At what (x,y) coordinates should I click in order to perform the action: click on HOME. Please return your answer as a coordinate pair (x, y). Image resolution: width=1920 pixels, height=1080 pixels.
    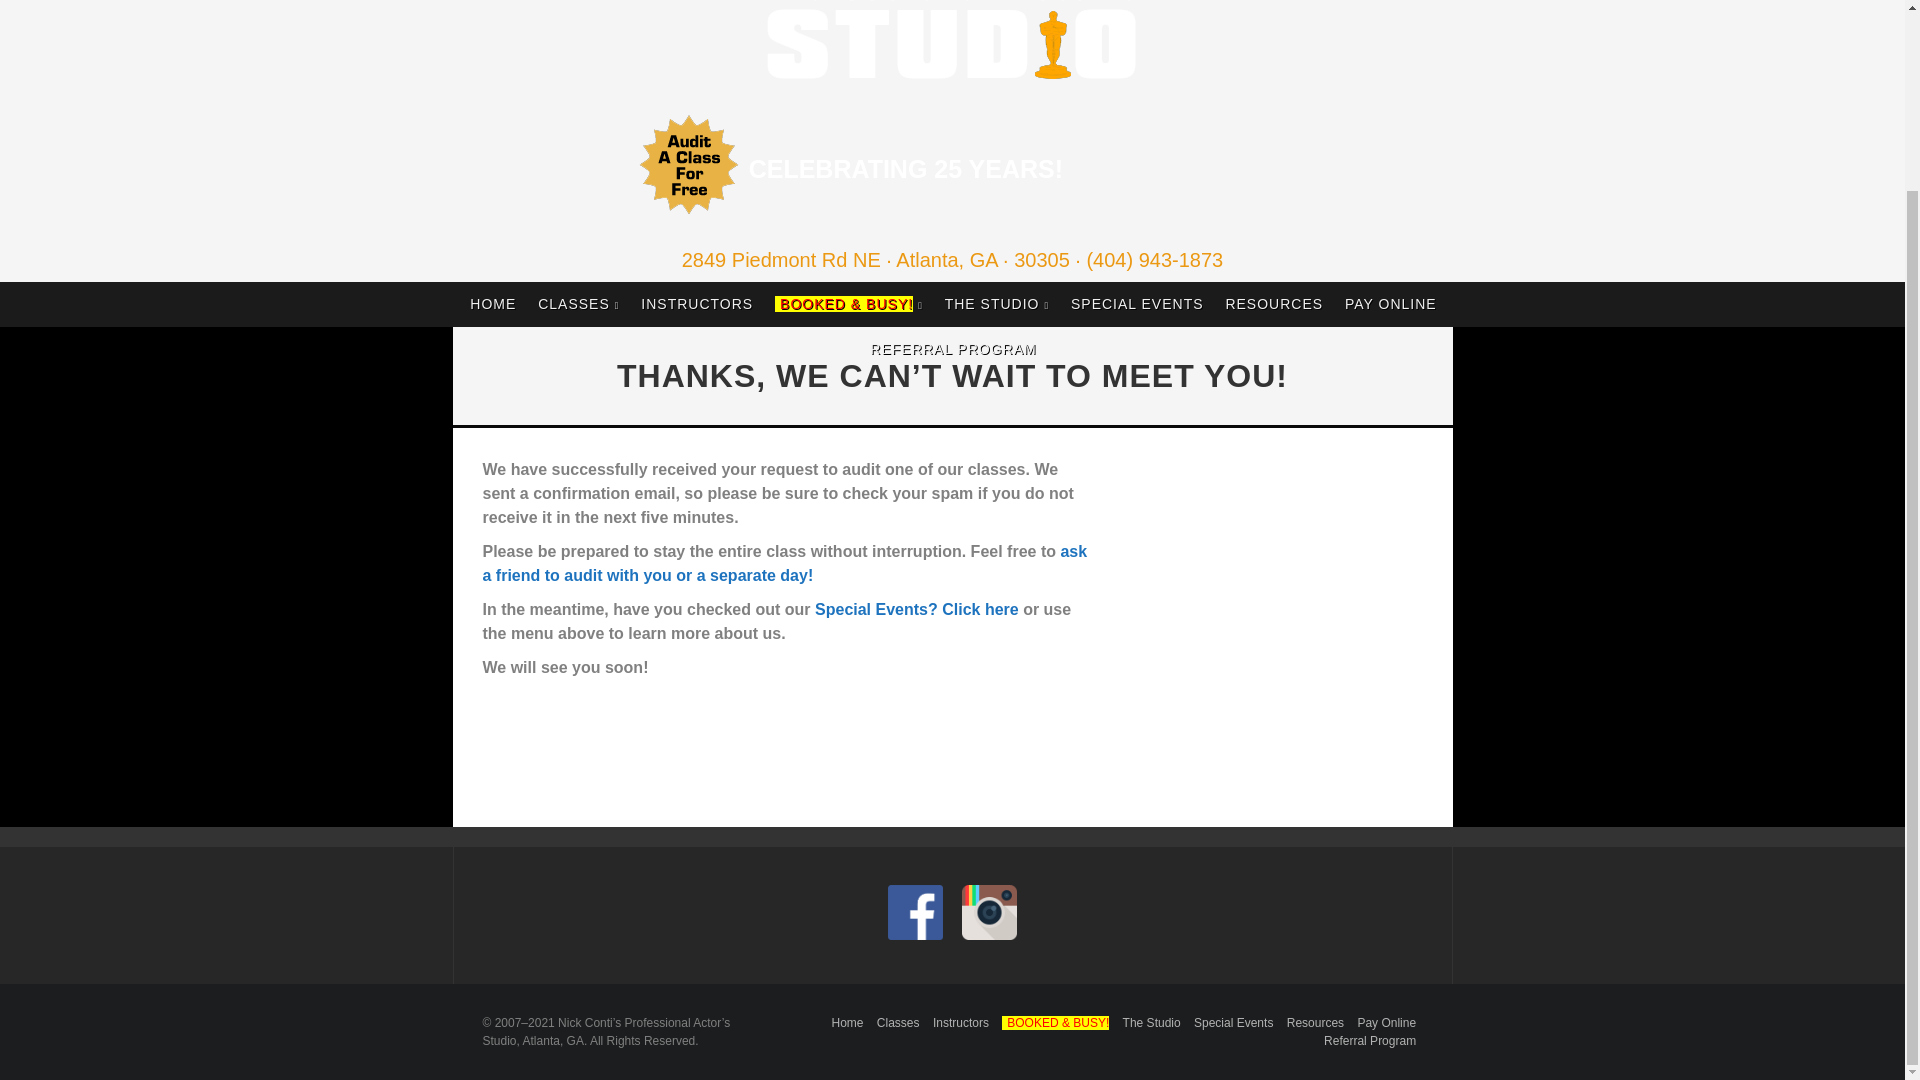
    Looking at the image, I should click on (493, 304).